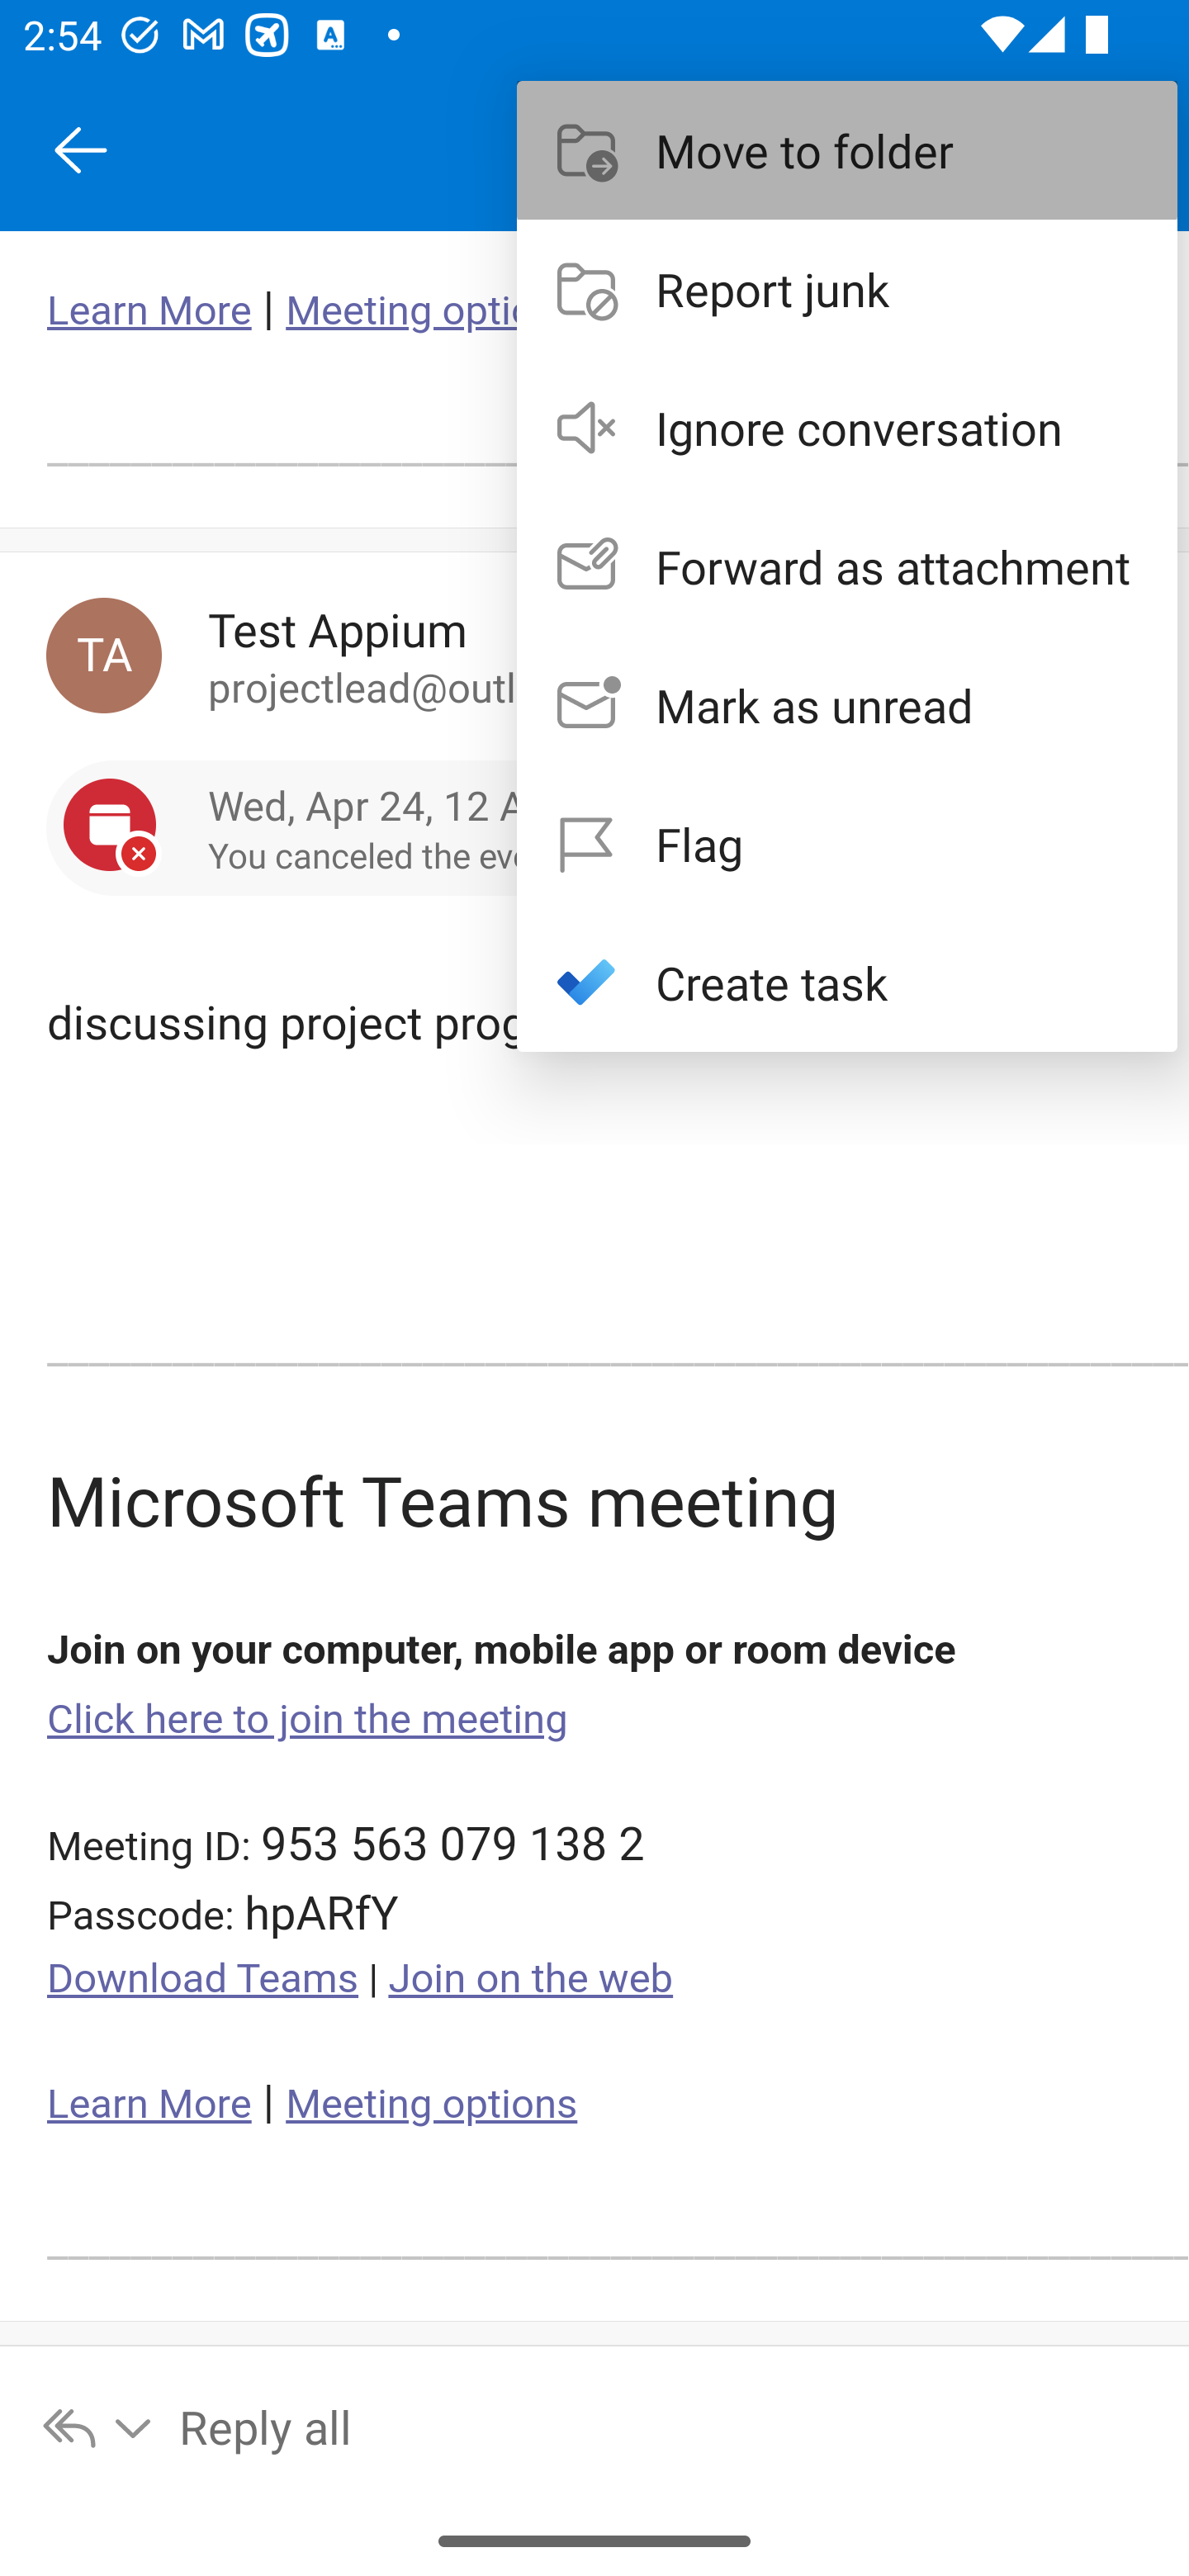  I want to click on Mark as unread, so click(847, 705).